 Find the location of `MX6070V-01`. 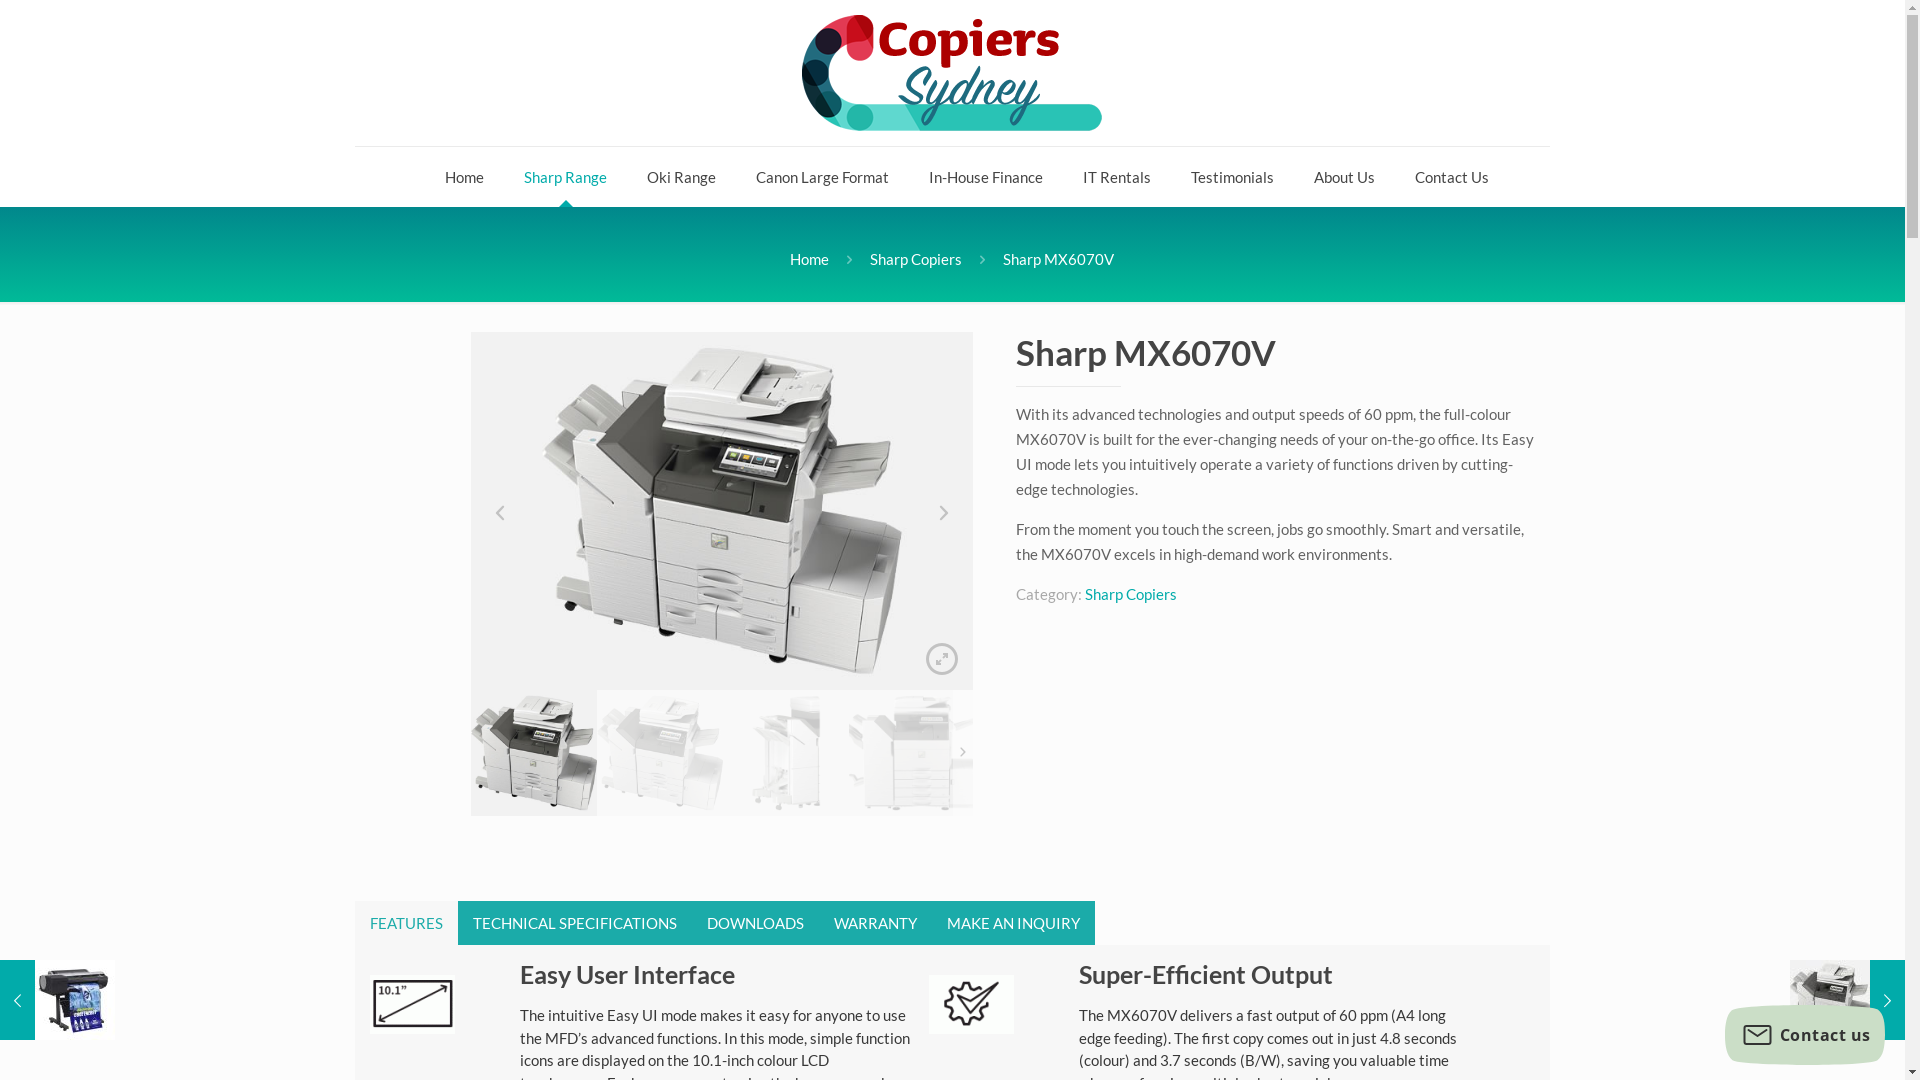

MX6070V-01 is located at coordinates (534, 753).